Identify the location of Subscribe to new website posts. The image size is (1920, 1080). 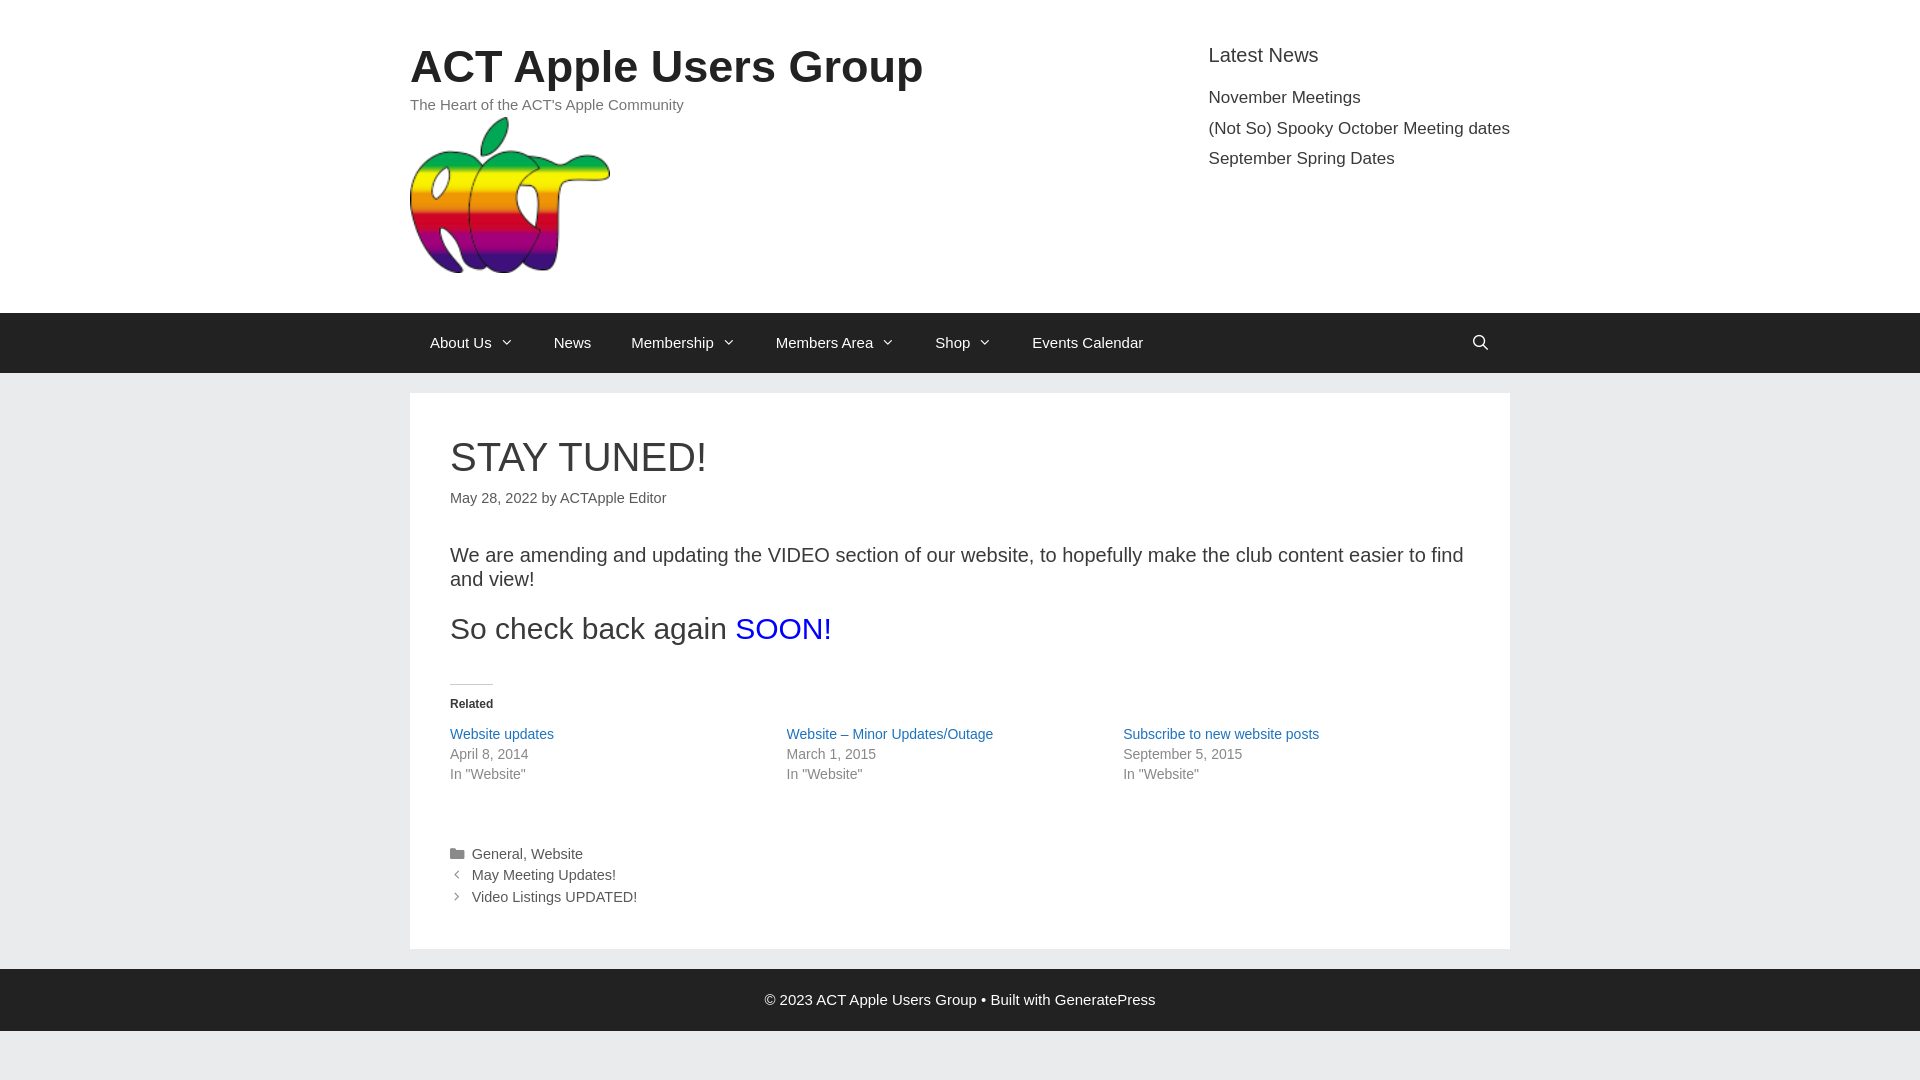
(1221, 734).